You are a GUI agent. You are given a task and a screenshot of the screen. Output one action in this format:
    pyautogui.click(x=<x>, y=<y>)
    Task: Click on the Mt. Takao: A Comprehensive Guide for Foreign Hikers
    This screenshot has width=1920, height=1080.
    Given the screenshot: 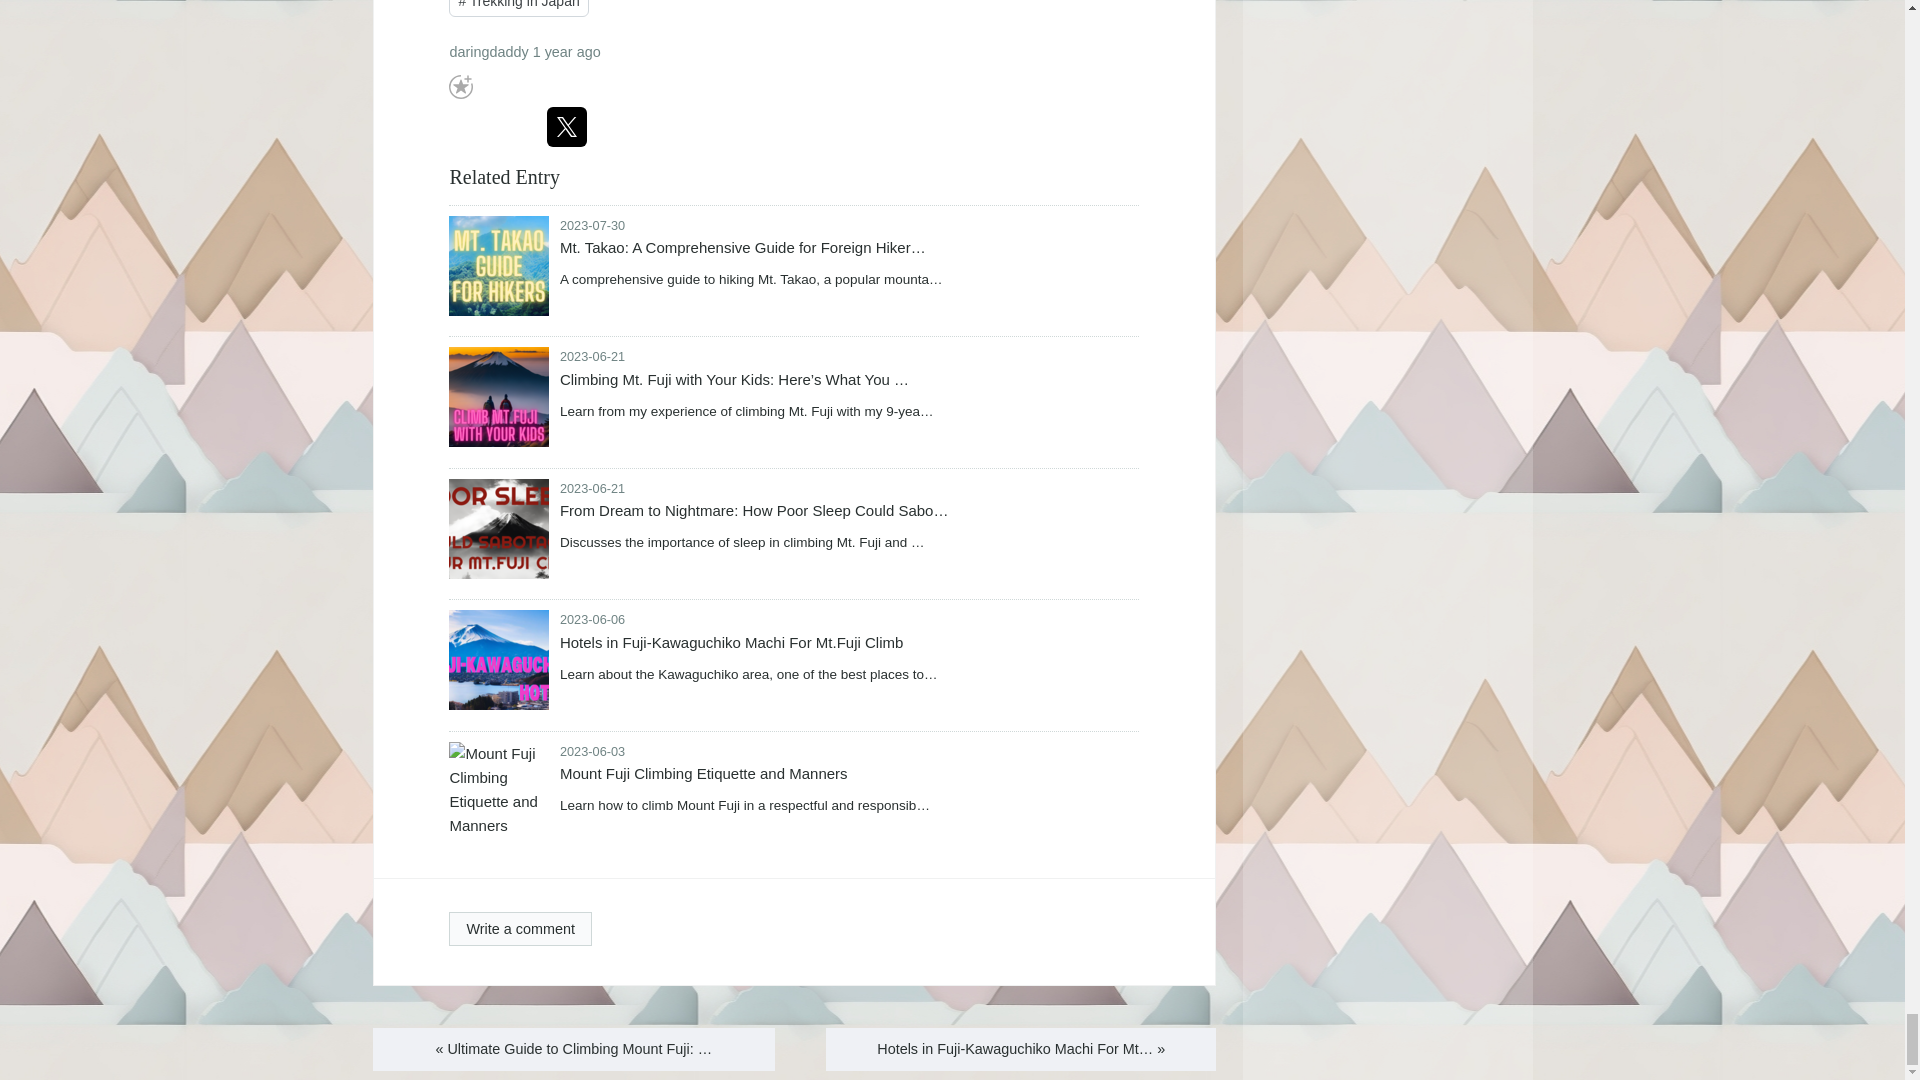 What is the action you would take?
    pyautogui.click(x=499, y=266)
    